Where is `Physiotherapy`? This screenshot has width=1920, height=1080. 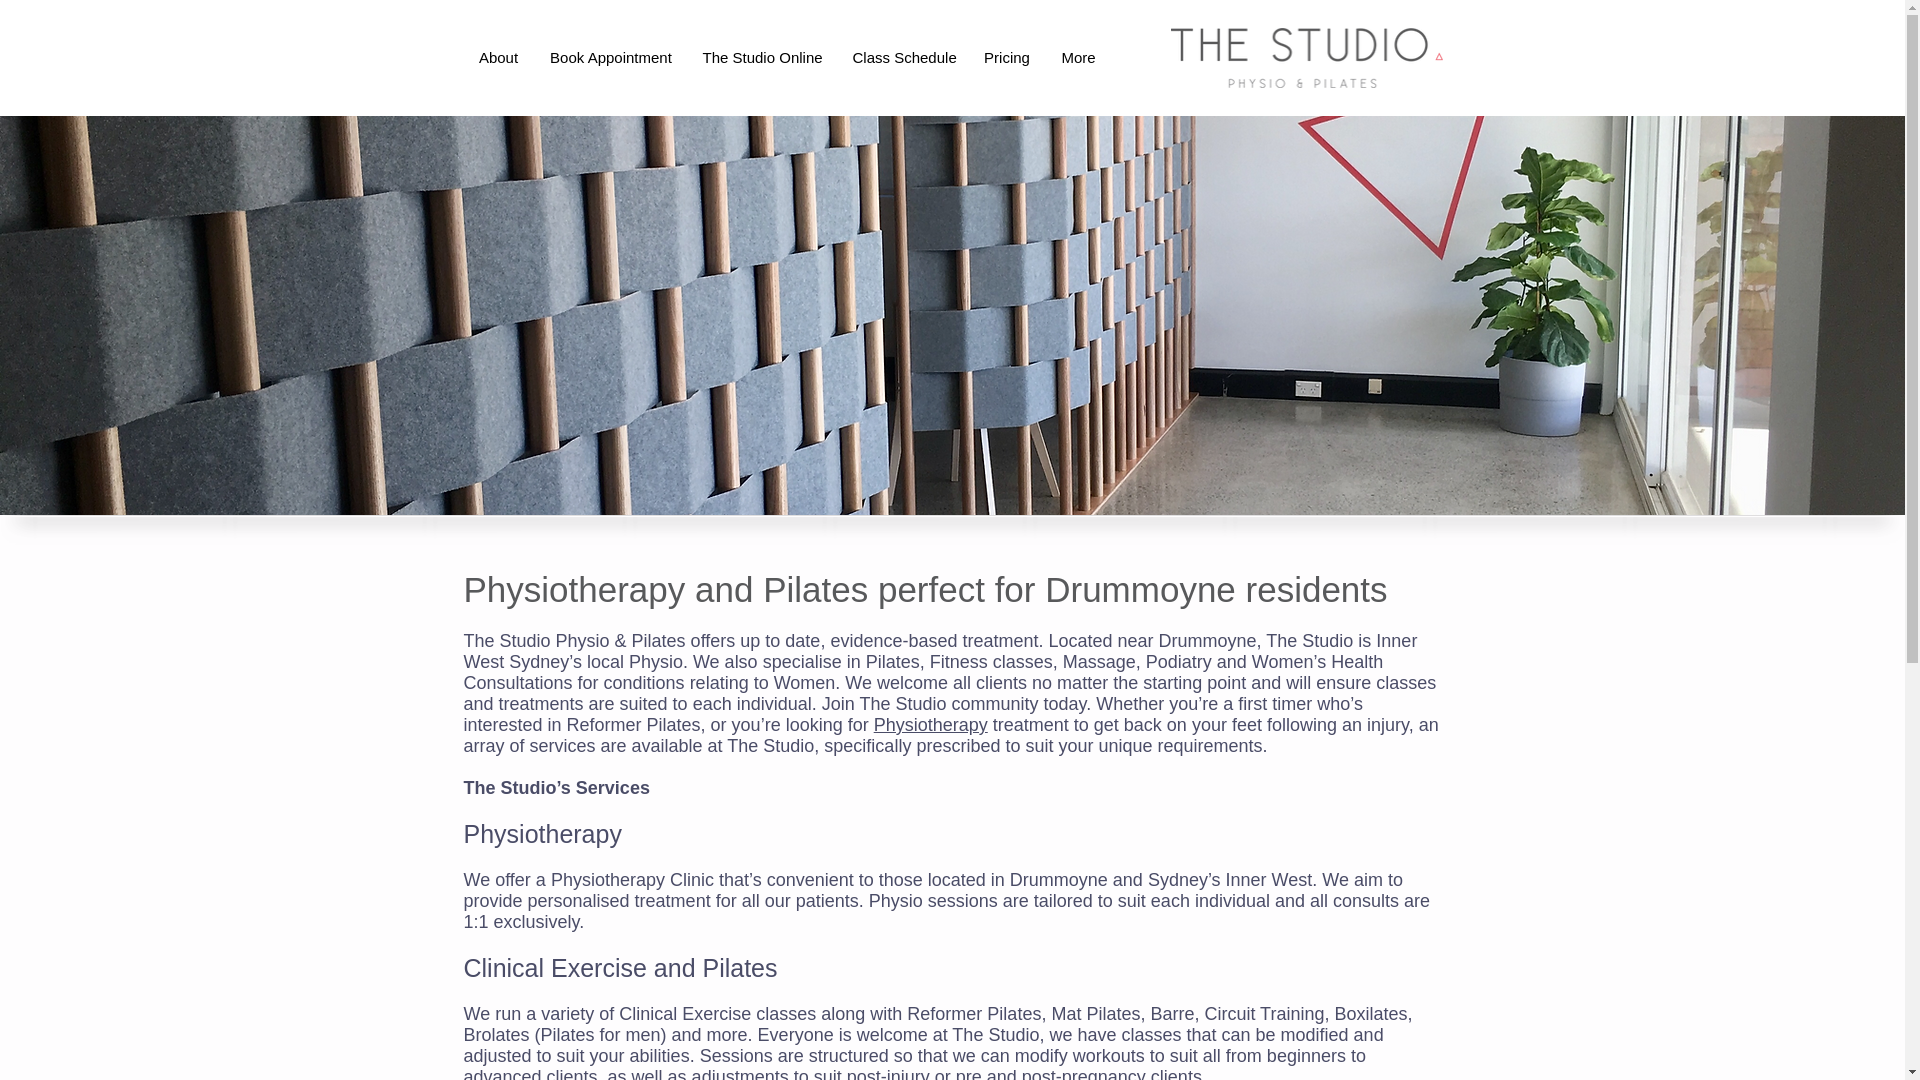 Physiotherapy is located at coordinates (930, 724).